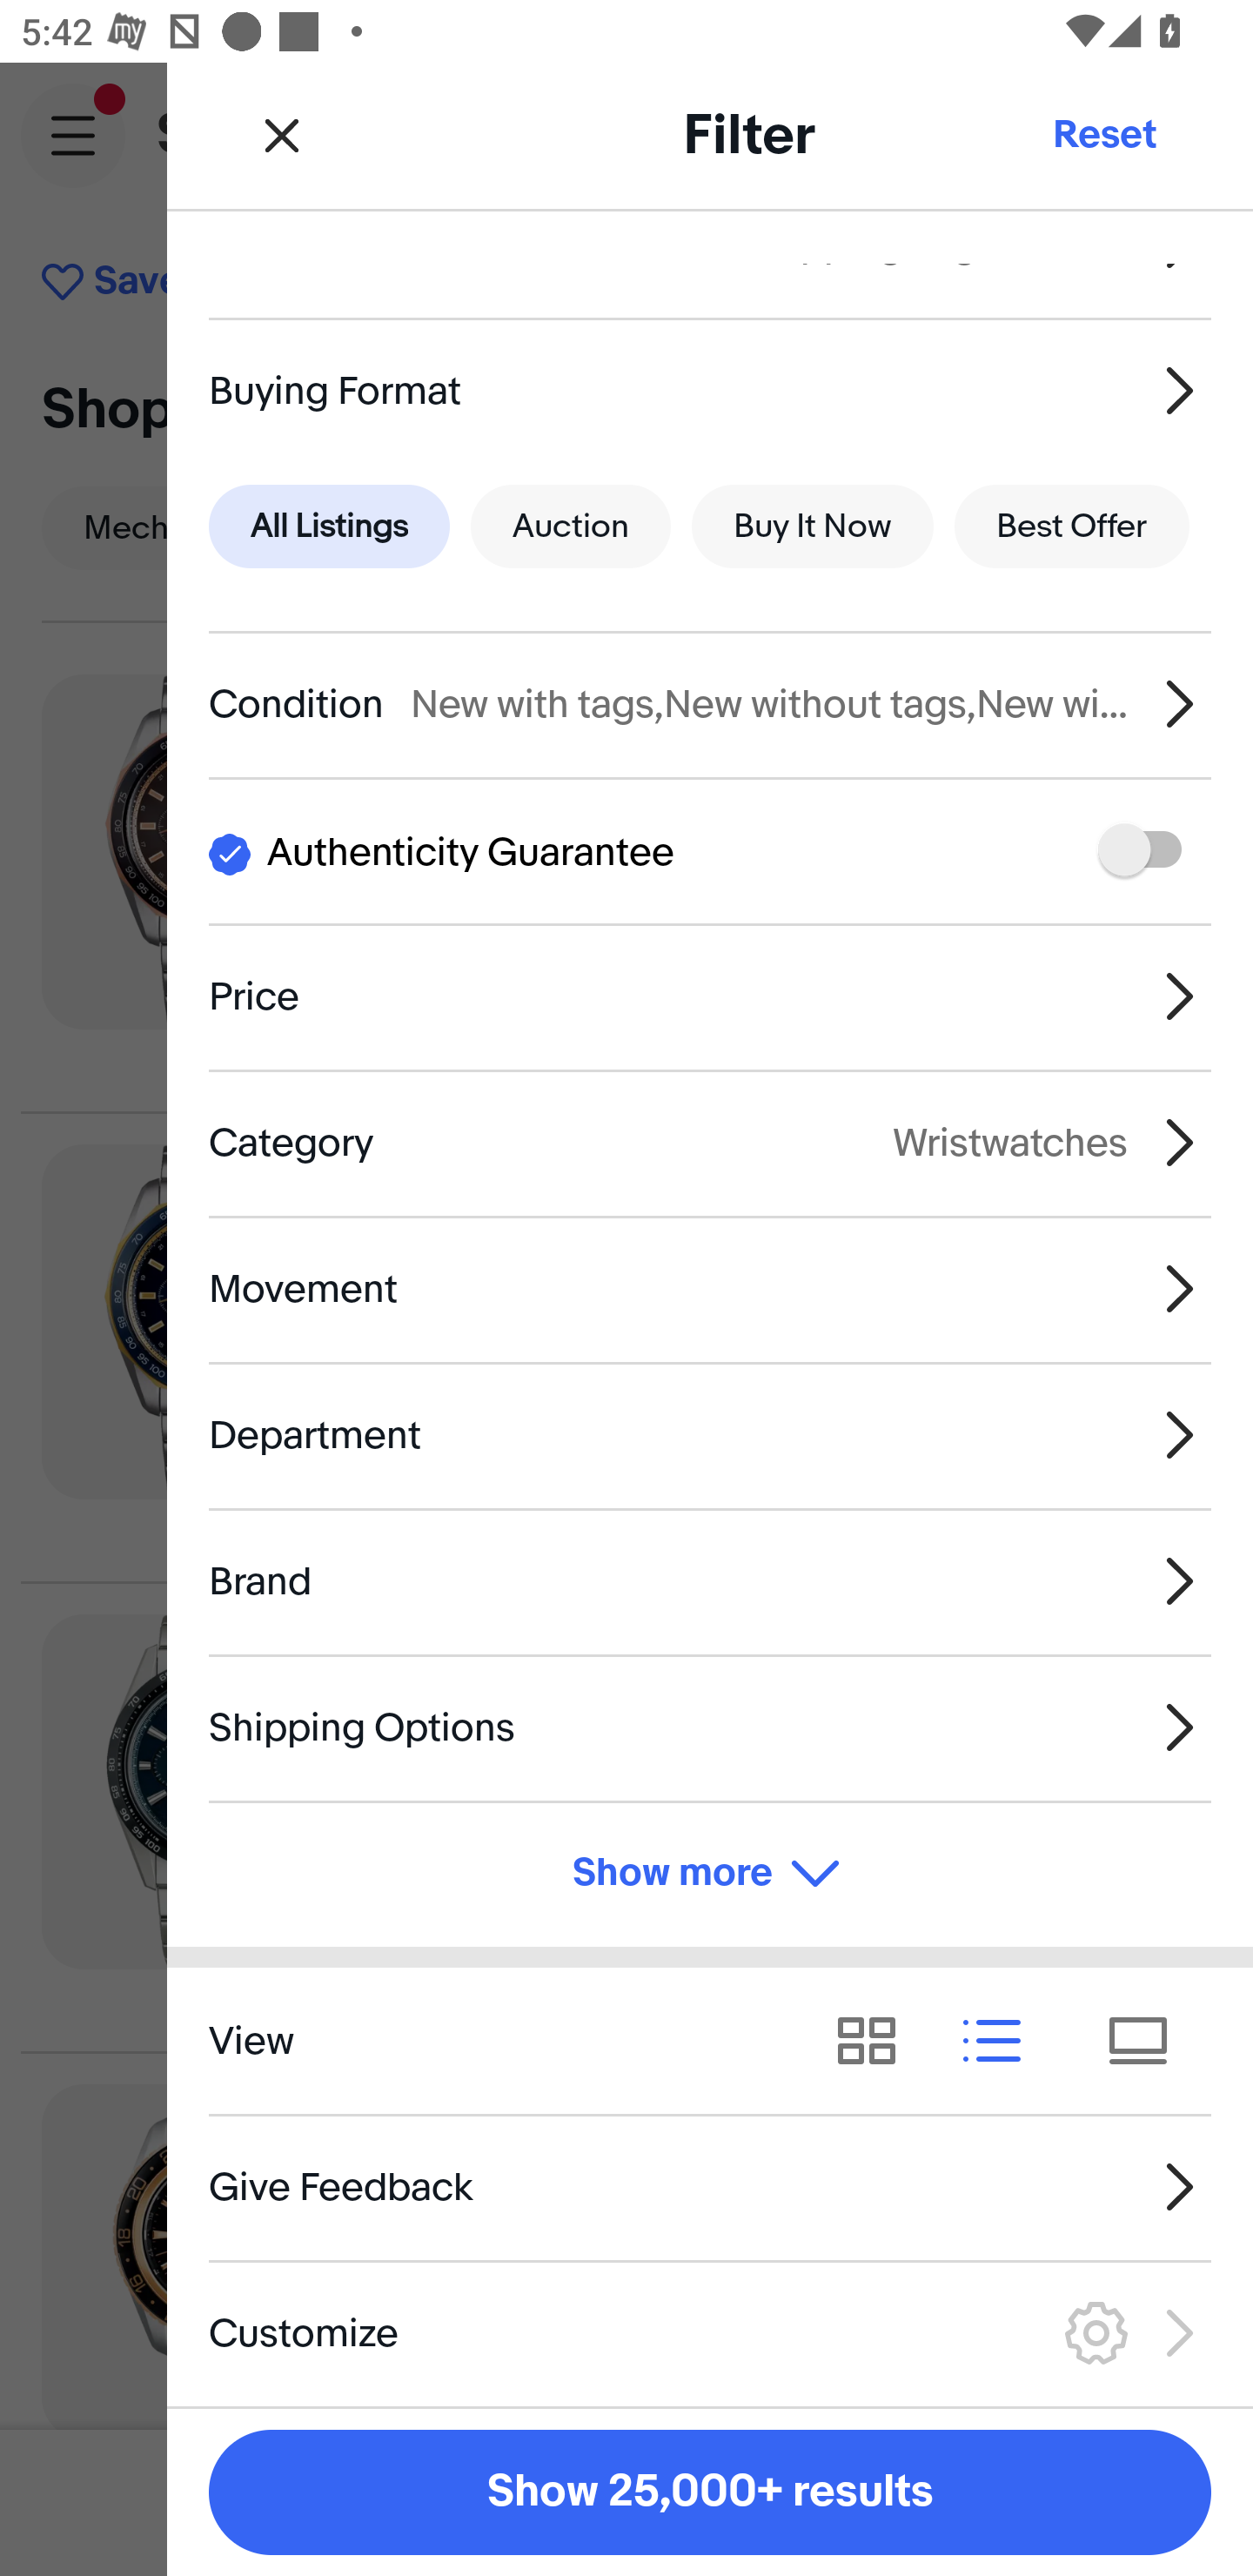  Describe the element at coordinates (571, 526) in the screenshot. I see `Auction` at that location.